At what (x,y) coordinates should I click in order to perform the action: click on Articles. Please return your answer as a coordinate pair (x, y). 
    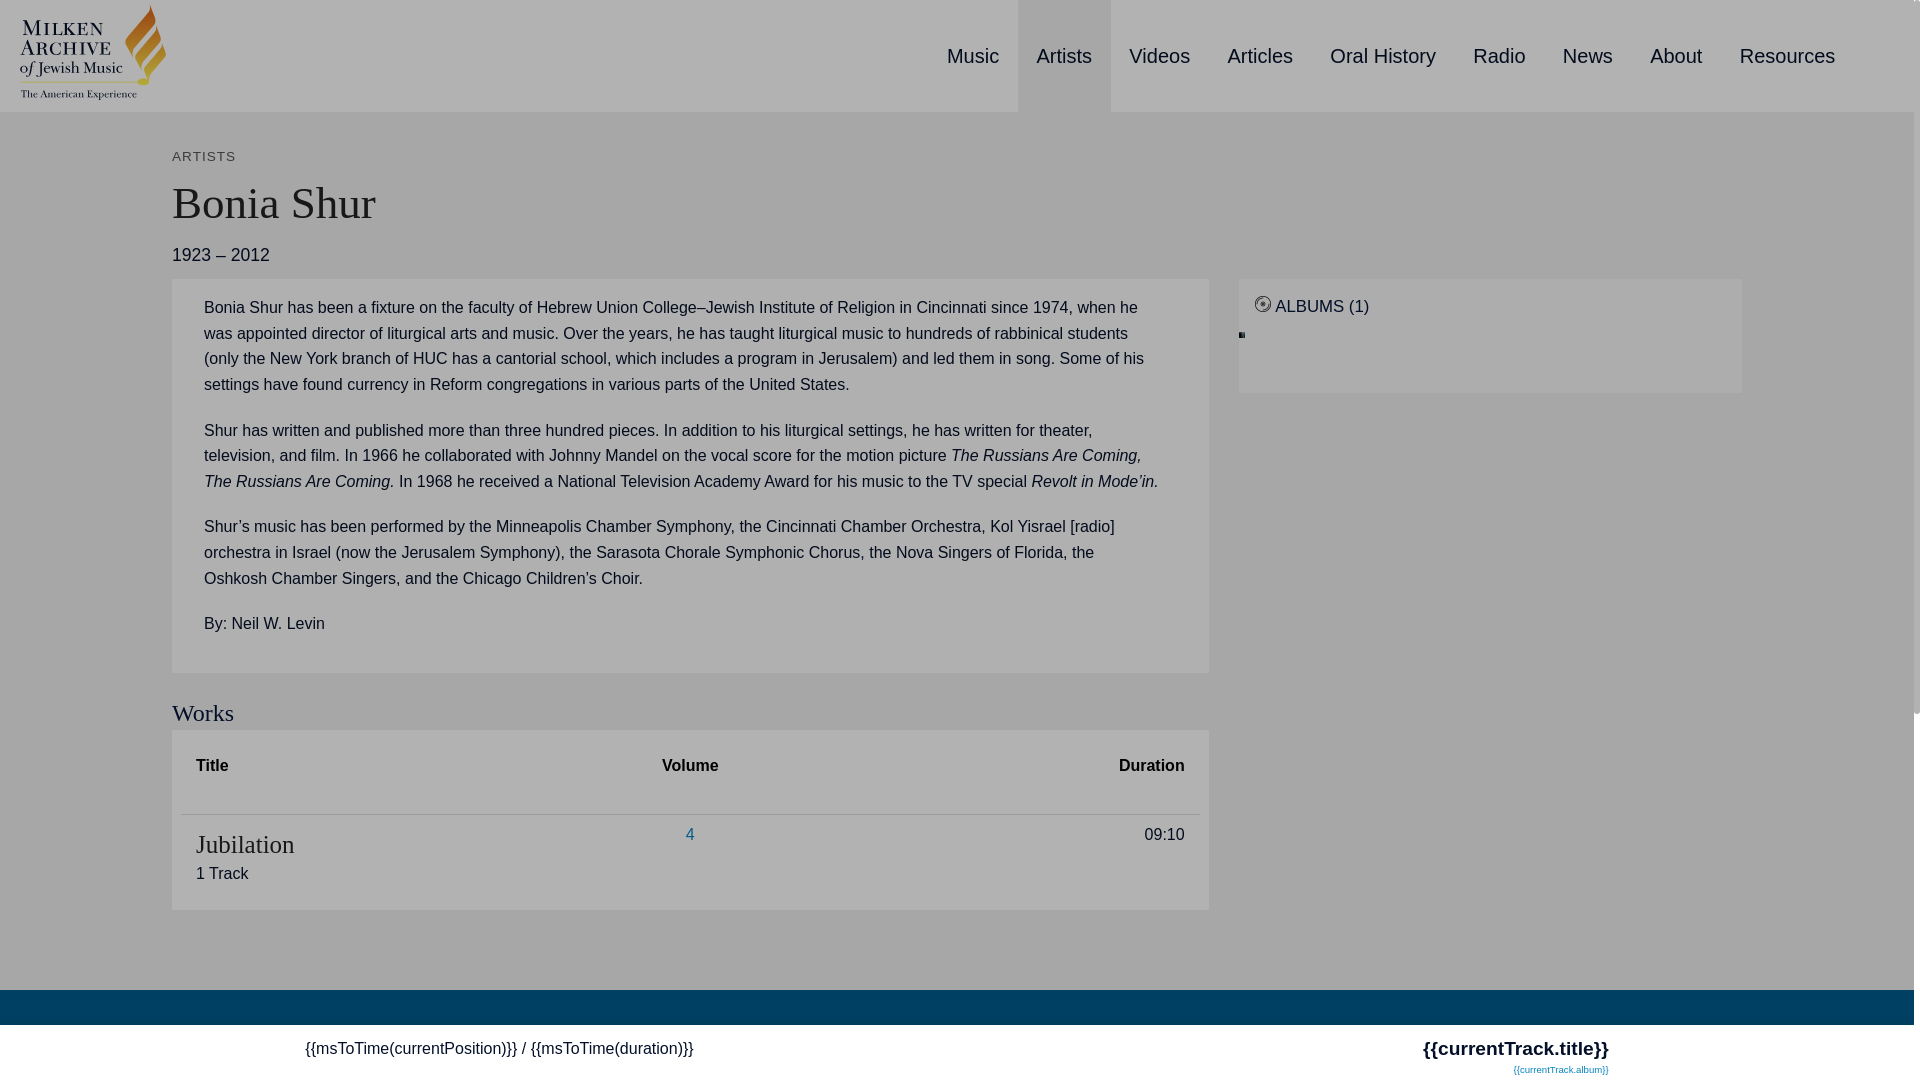
    Looking at the image, I should click on (1260, 56).